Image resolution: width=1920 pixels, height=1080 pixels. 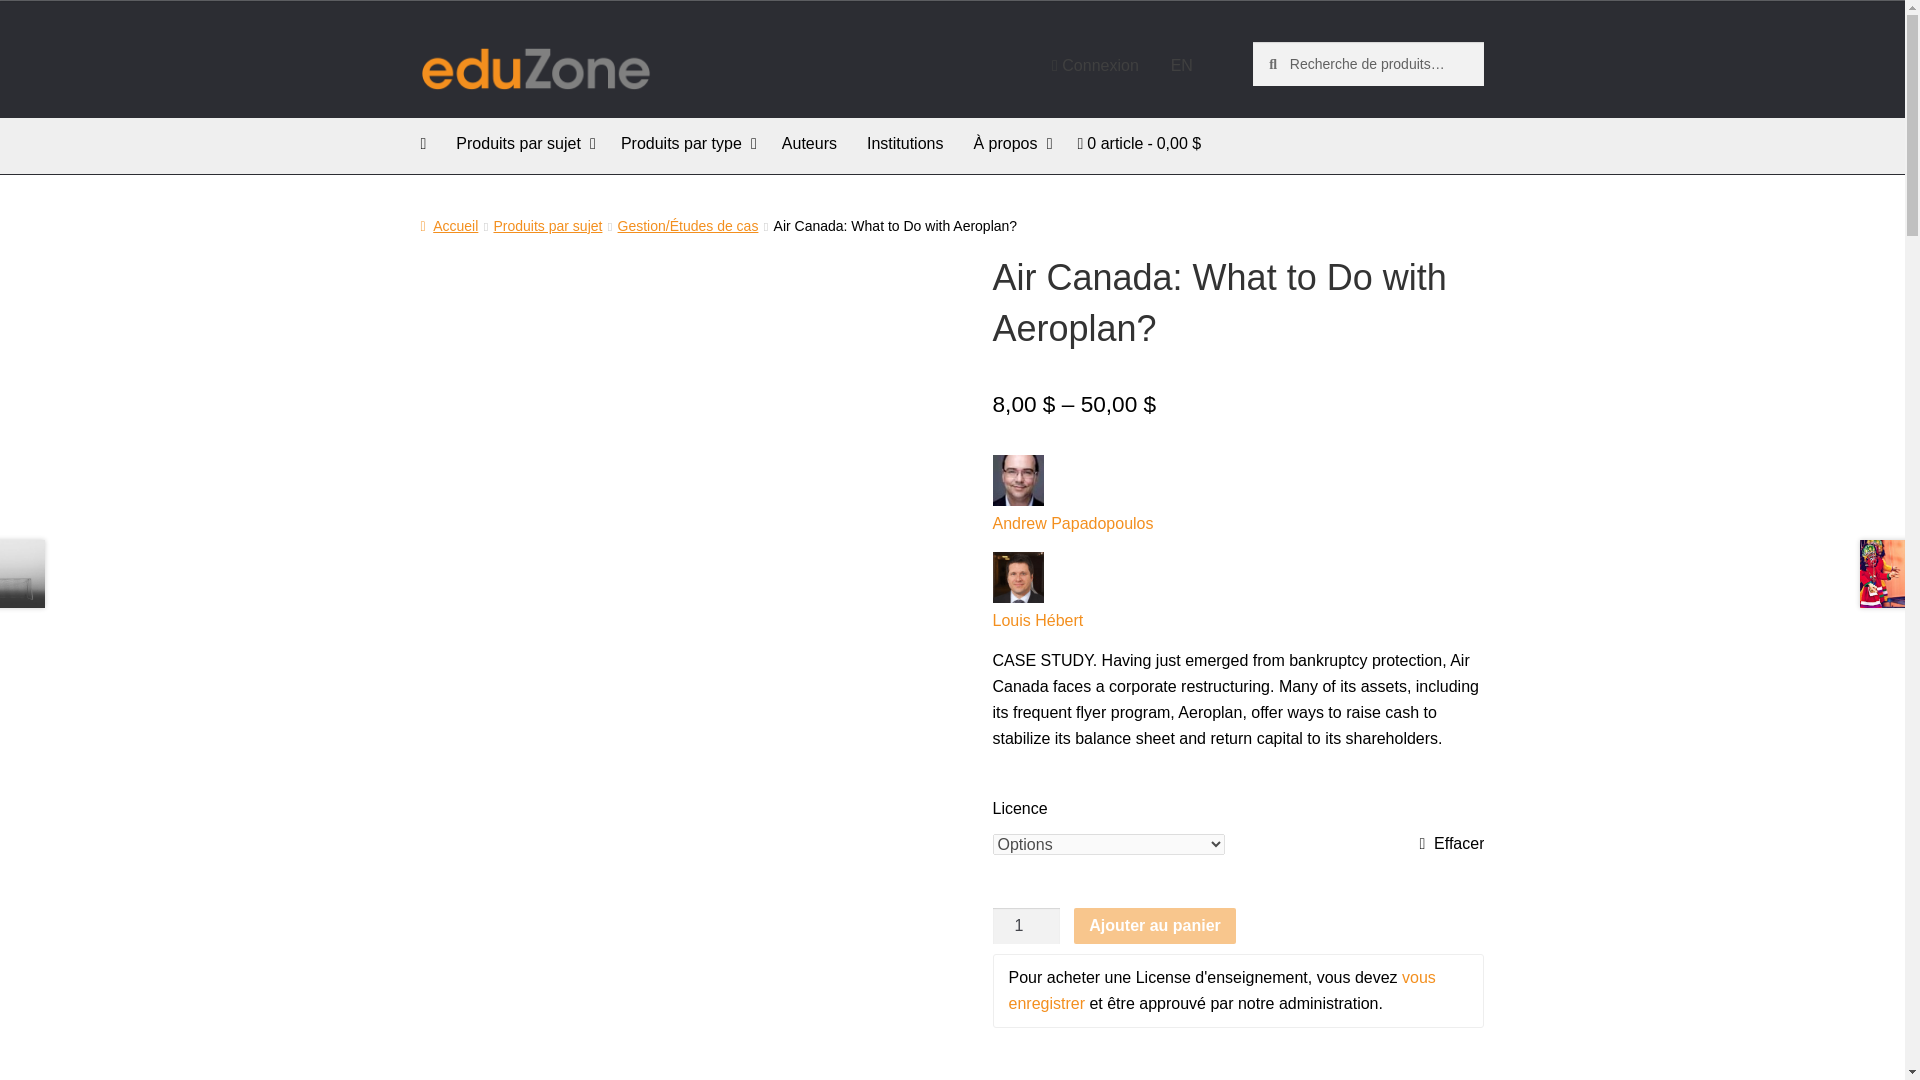 What do you see at coordinates (1026, 926) in the screenshot?
I see `1` at bounding box center [1026, 926].